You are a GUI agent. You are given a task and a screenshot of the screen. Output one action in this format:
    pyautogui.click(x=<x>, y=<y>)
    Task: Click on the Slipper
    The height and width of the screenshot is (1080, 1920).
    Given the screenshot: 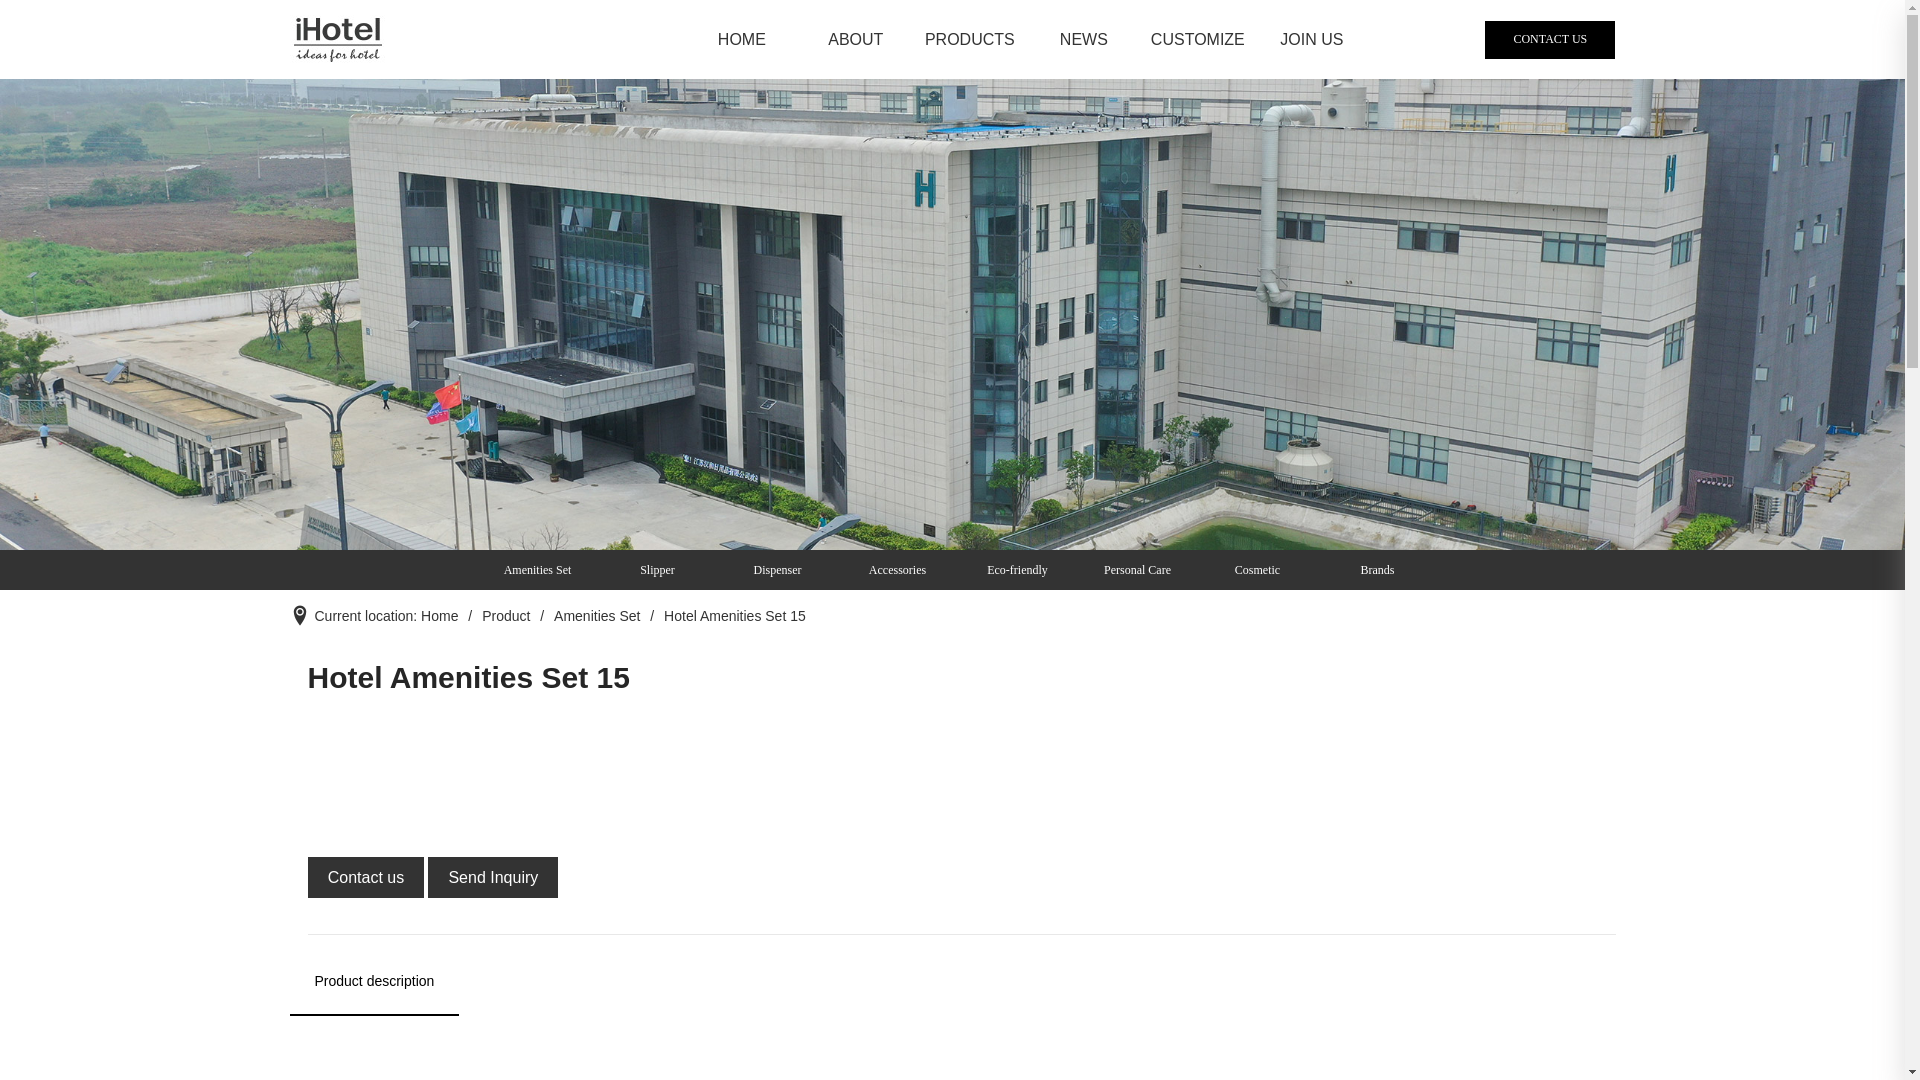 What is the action you would take?
    pyautogui.click(x=652, y=570)
    